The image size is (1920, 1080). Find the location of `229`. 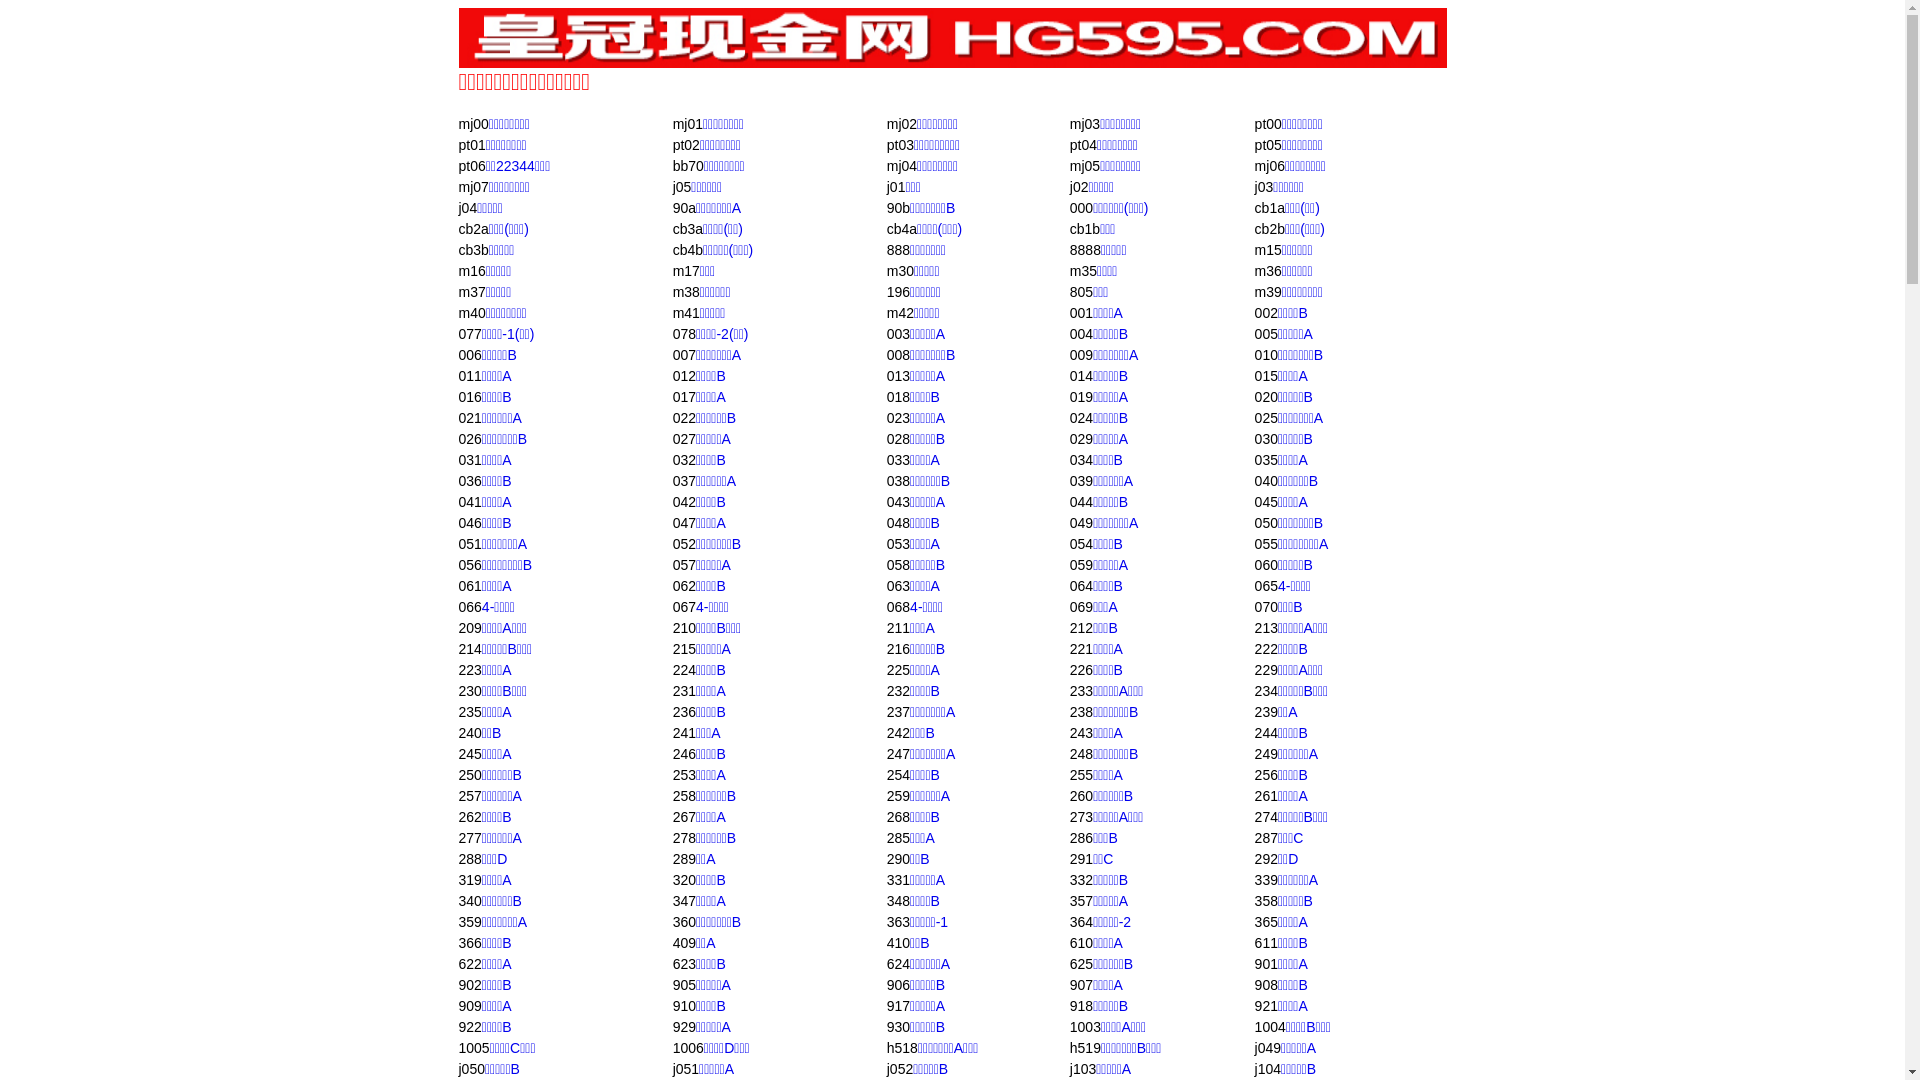

229 is located at coordinates (1266, 670).